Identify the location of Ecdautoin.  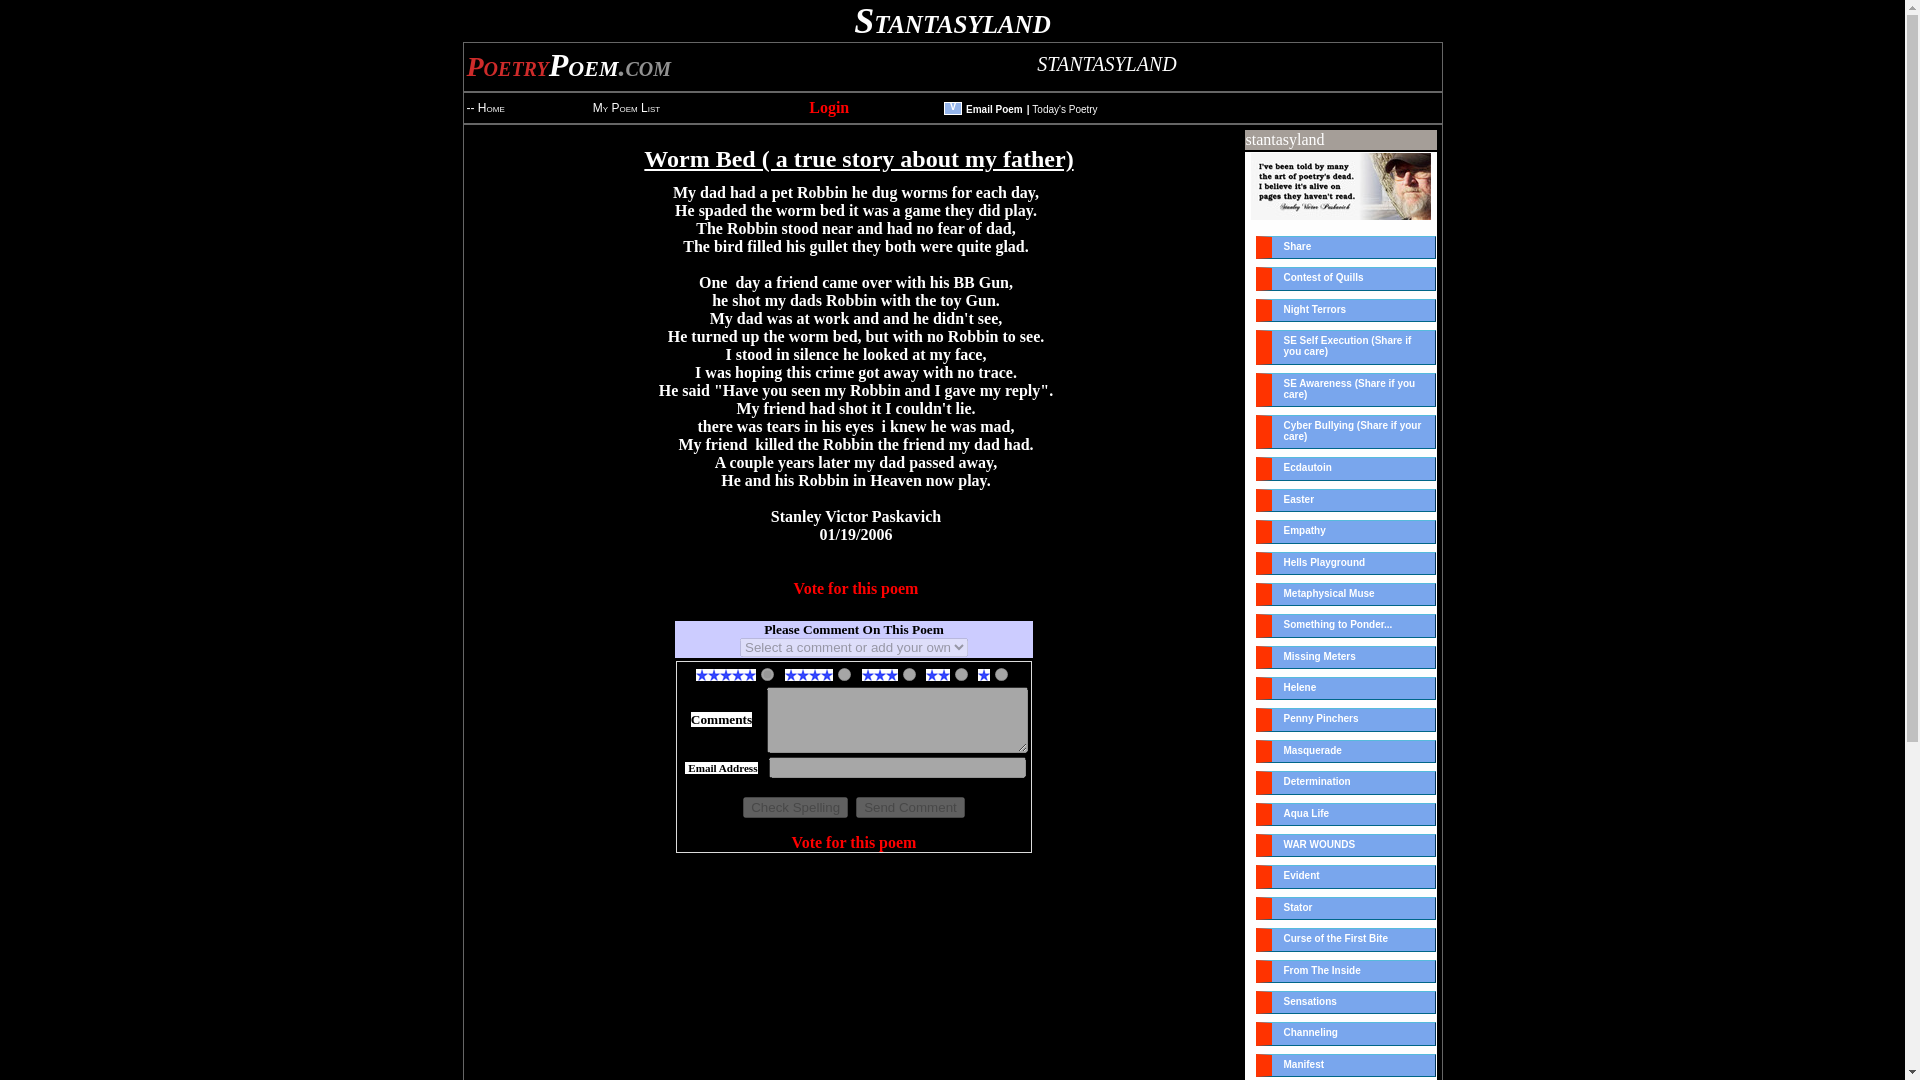
(1346, 468).